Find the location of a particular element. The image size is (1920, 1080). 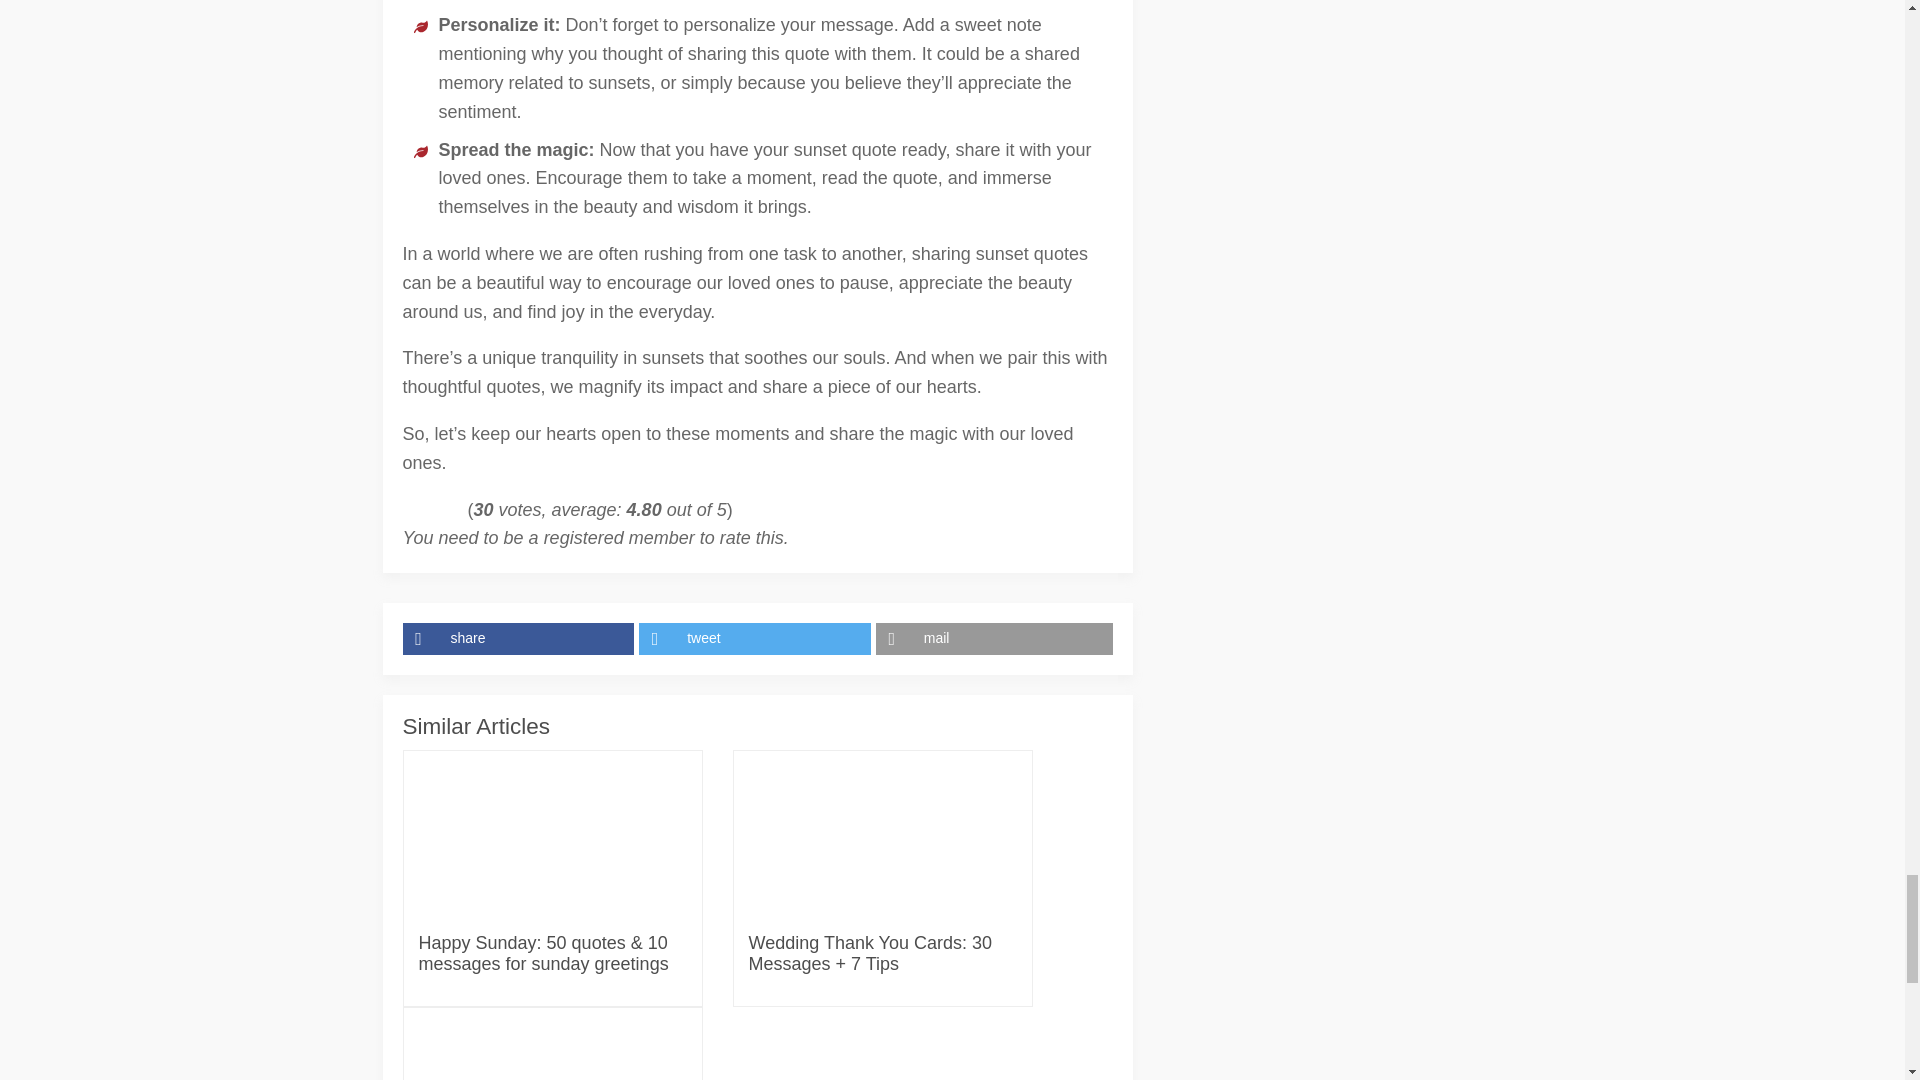

30 votes, average: 4.80 out of 5 is located at coordinates (420, 511).